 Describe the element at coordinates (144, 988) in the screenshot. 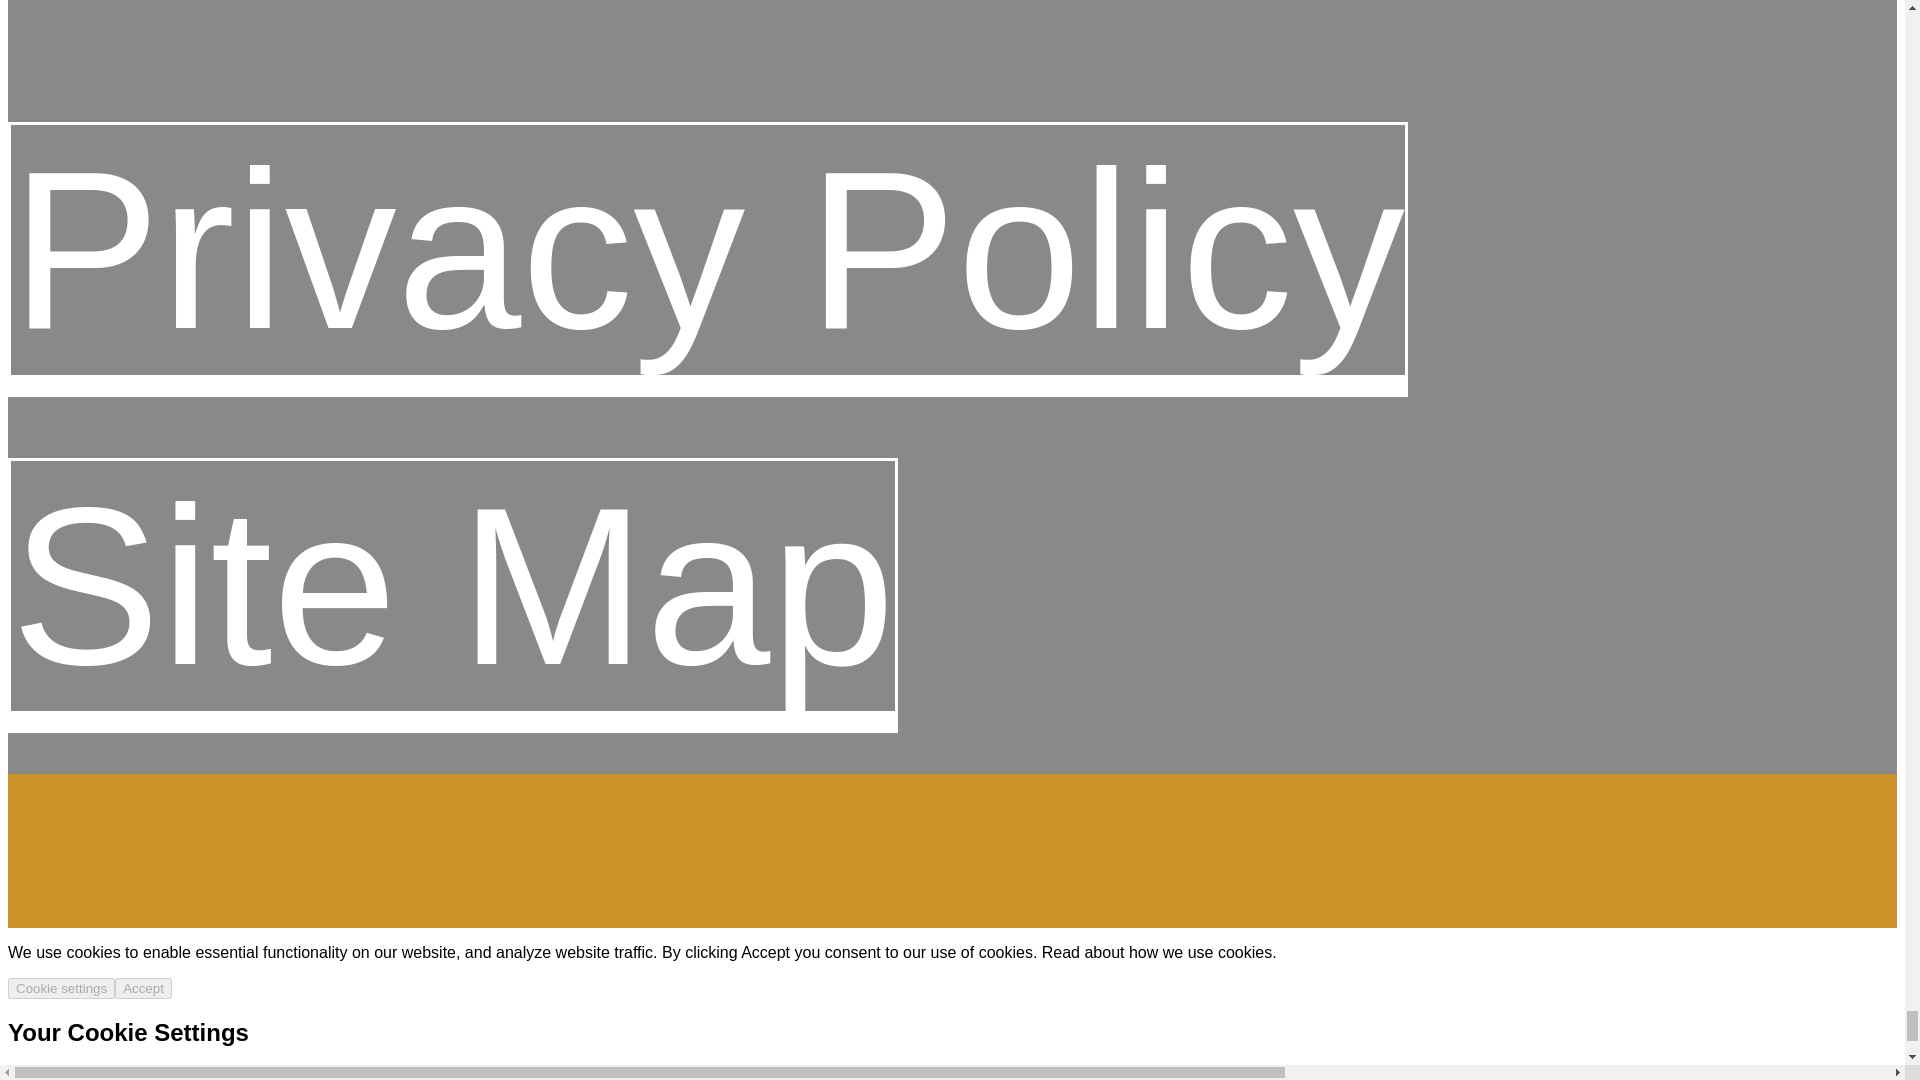

I see `Accept` at that location.